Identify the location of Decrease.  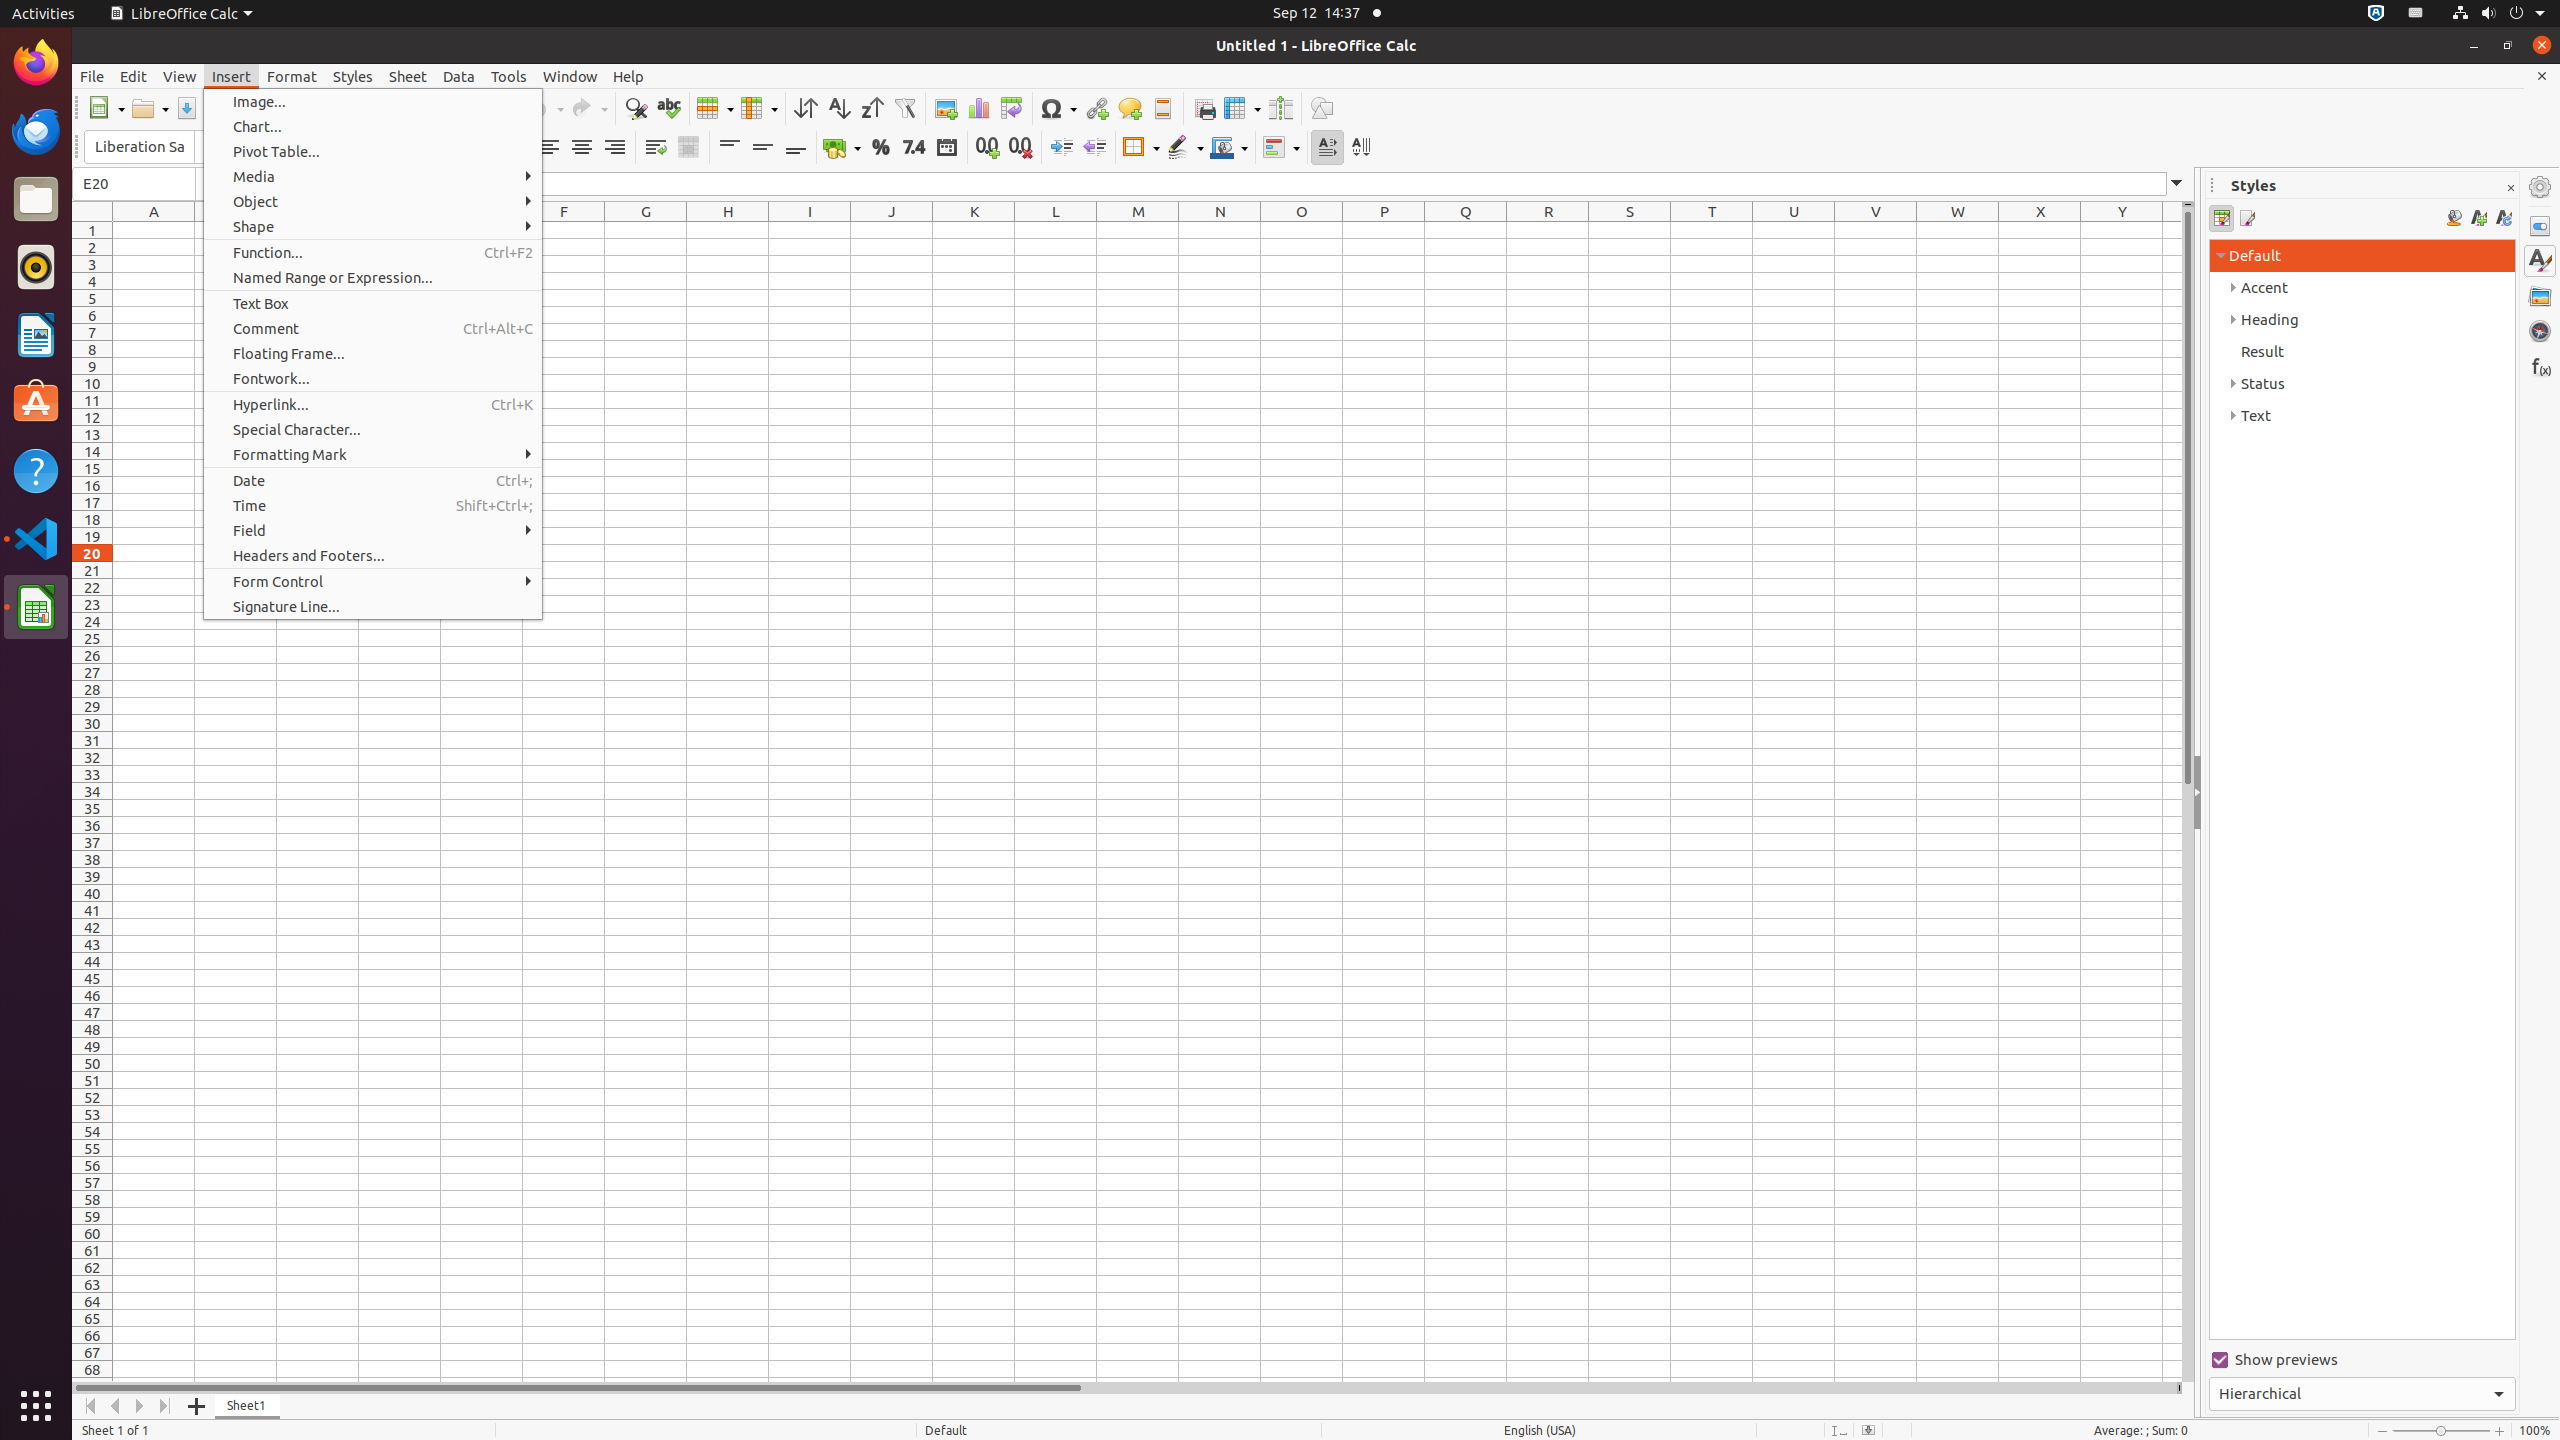
(1094, 148).